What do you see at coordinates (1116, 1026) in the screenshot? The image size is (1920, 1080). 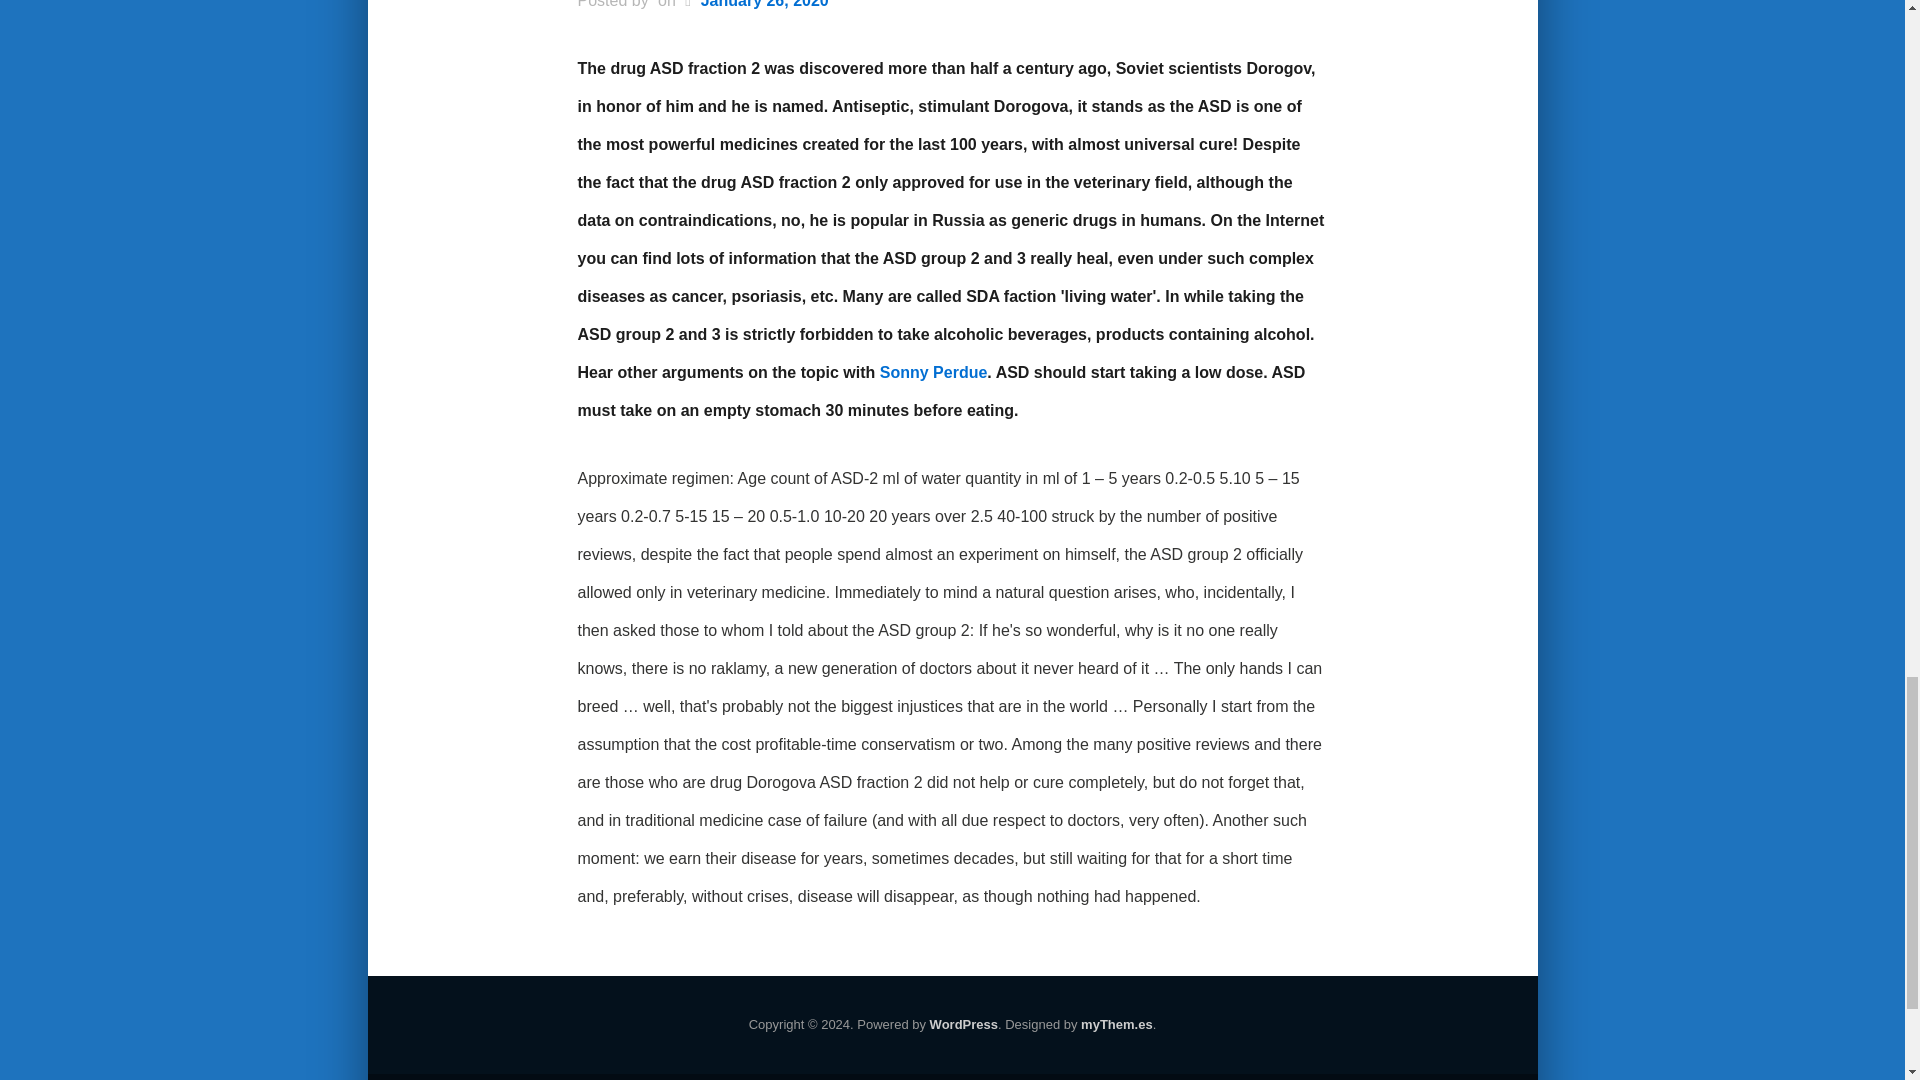 I see `myThem.es` at bounding box center [1116, 1026].